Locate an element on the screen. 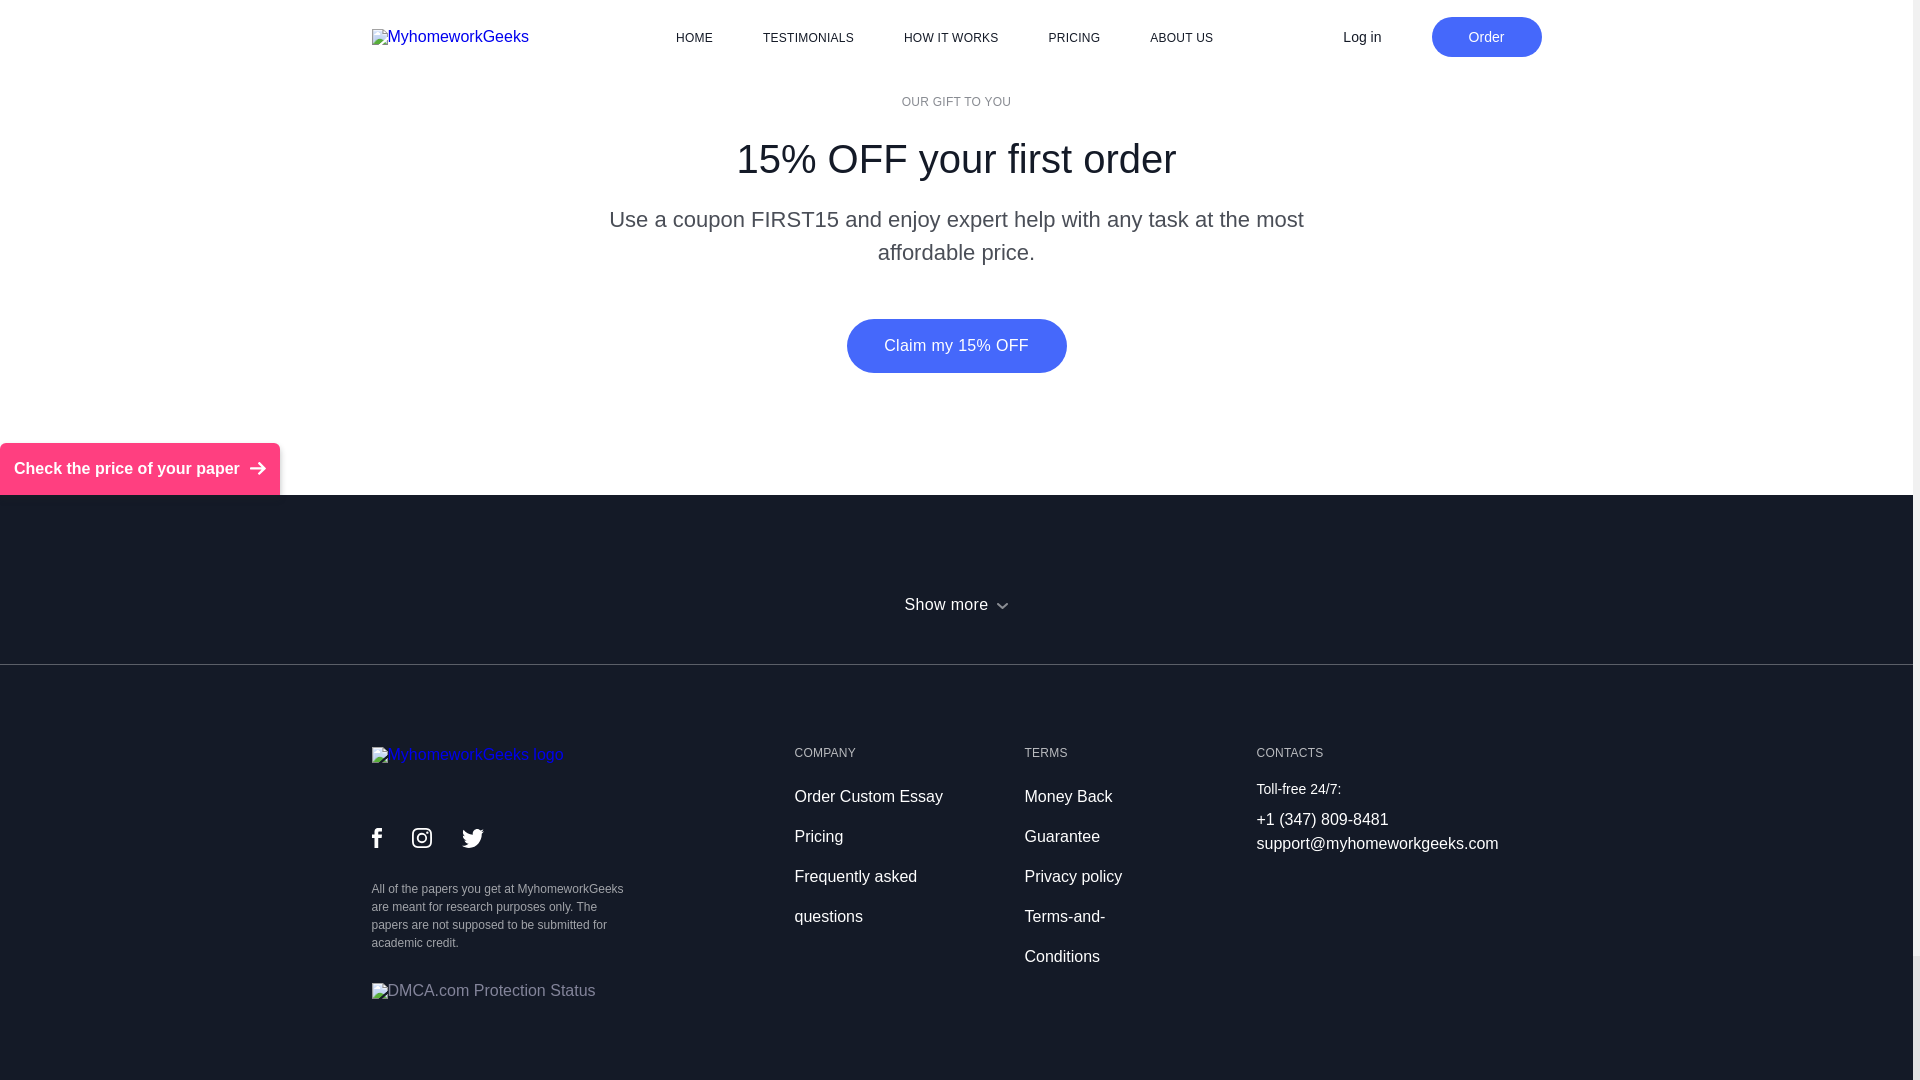  Terms-and-Conditions is located at coordinates (1064, 936).